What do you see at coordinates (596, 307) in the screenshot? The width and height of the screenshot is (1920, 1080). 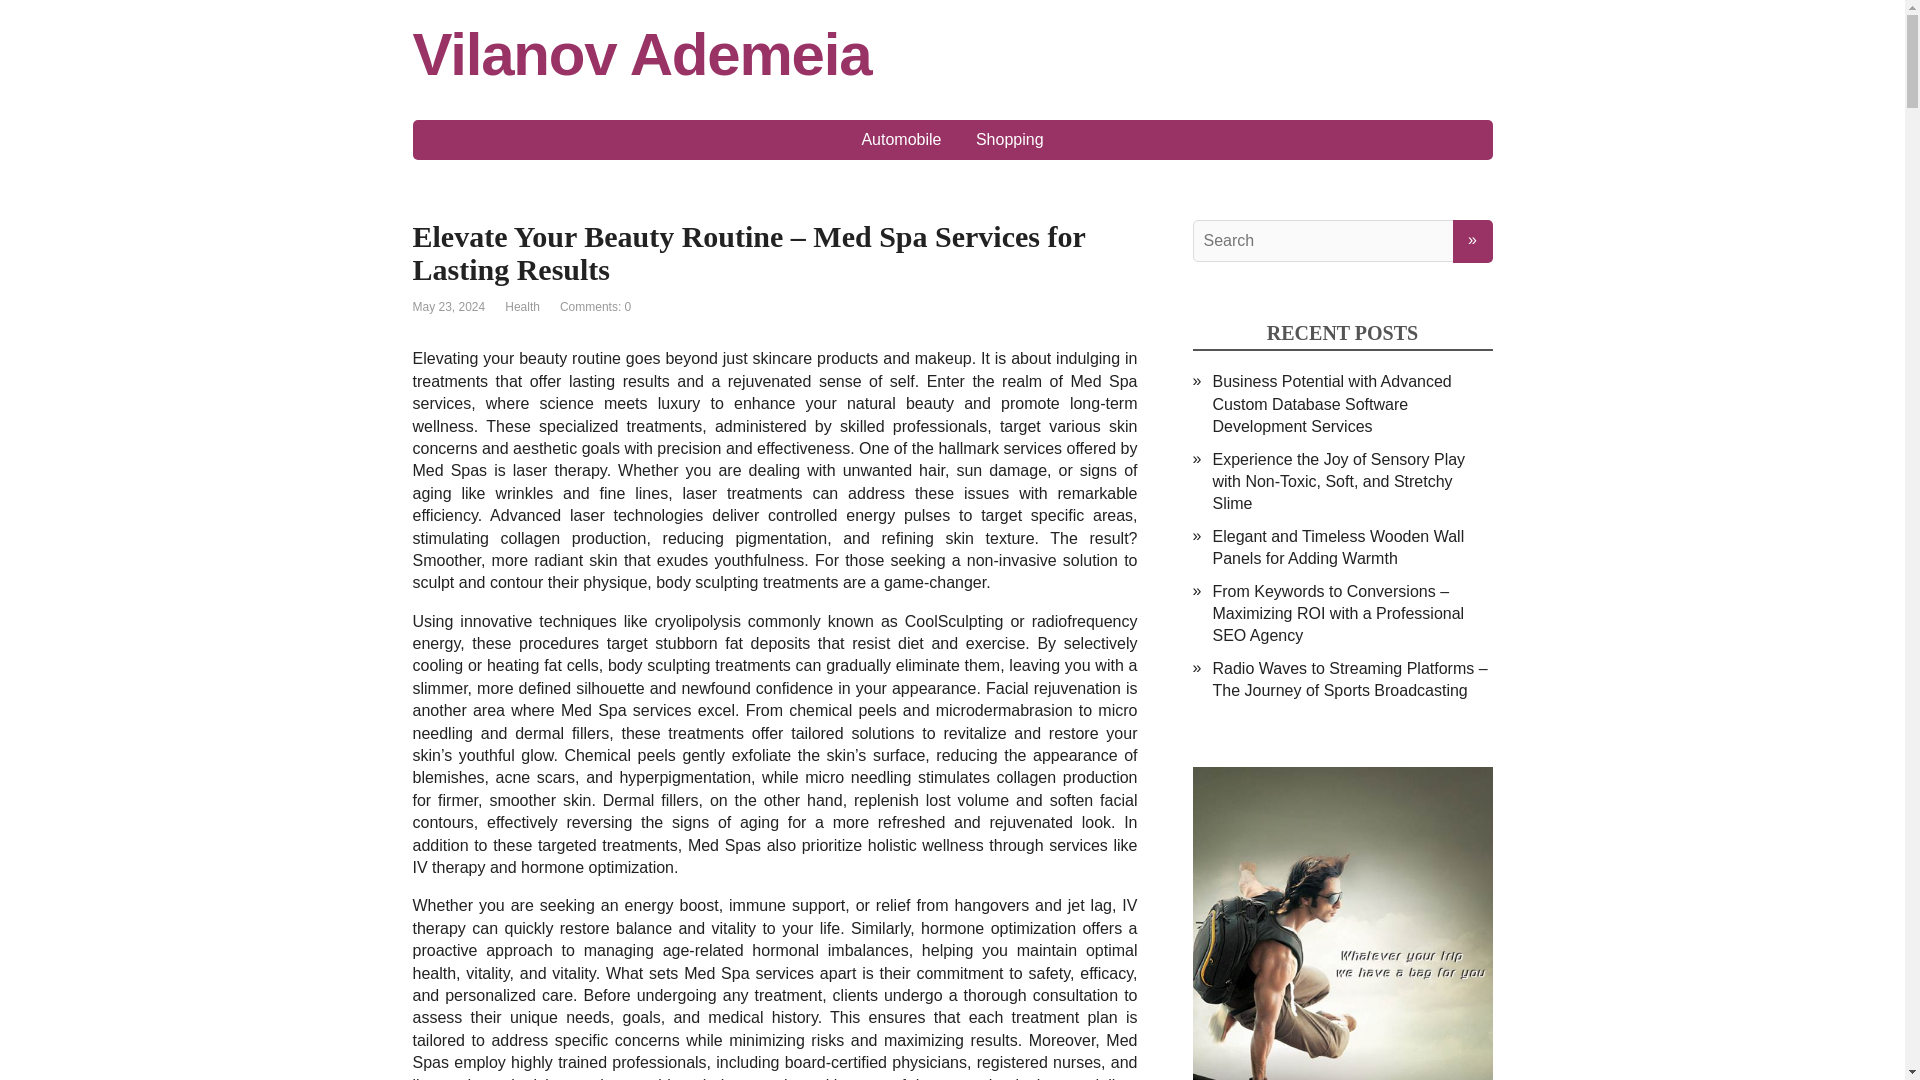 I see `Comments: 0` at bounding box center [596, 307].